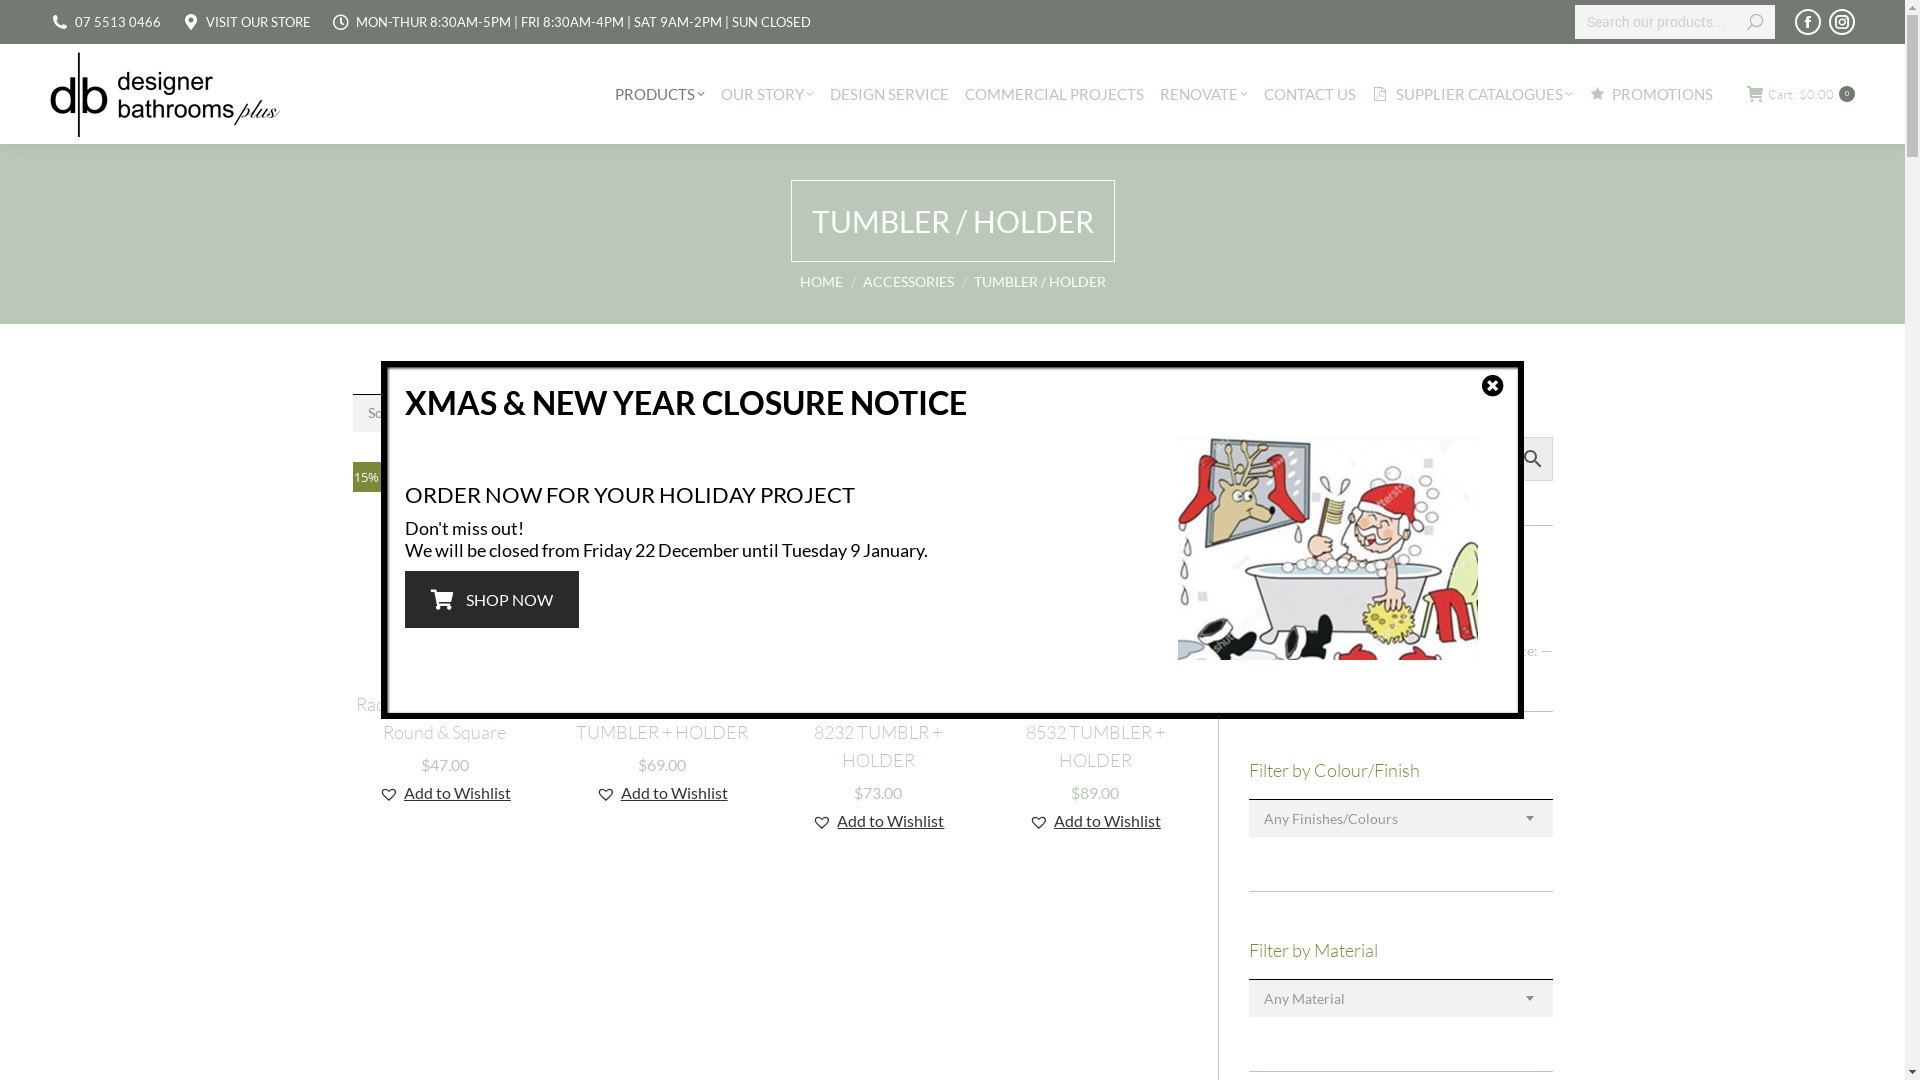  Describe the element at coordinates (1310, 94) in the screenshot. I see `CONTACT US` at that location.